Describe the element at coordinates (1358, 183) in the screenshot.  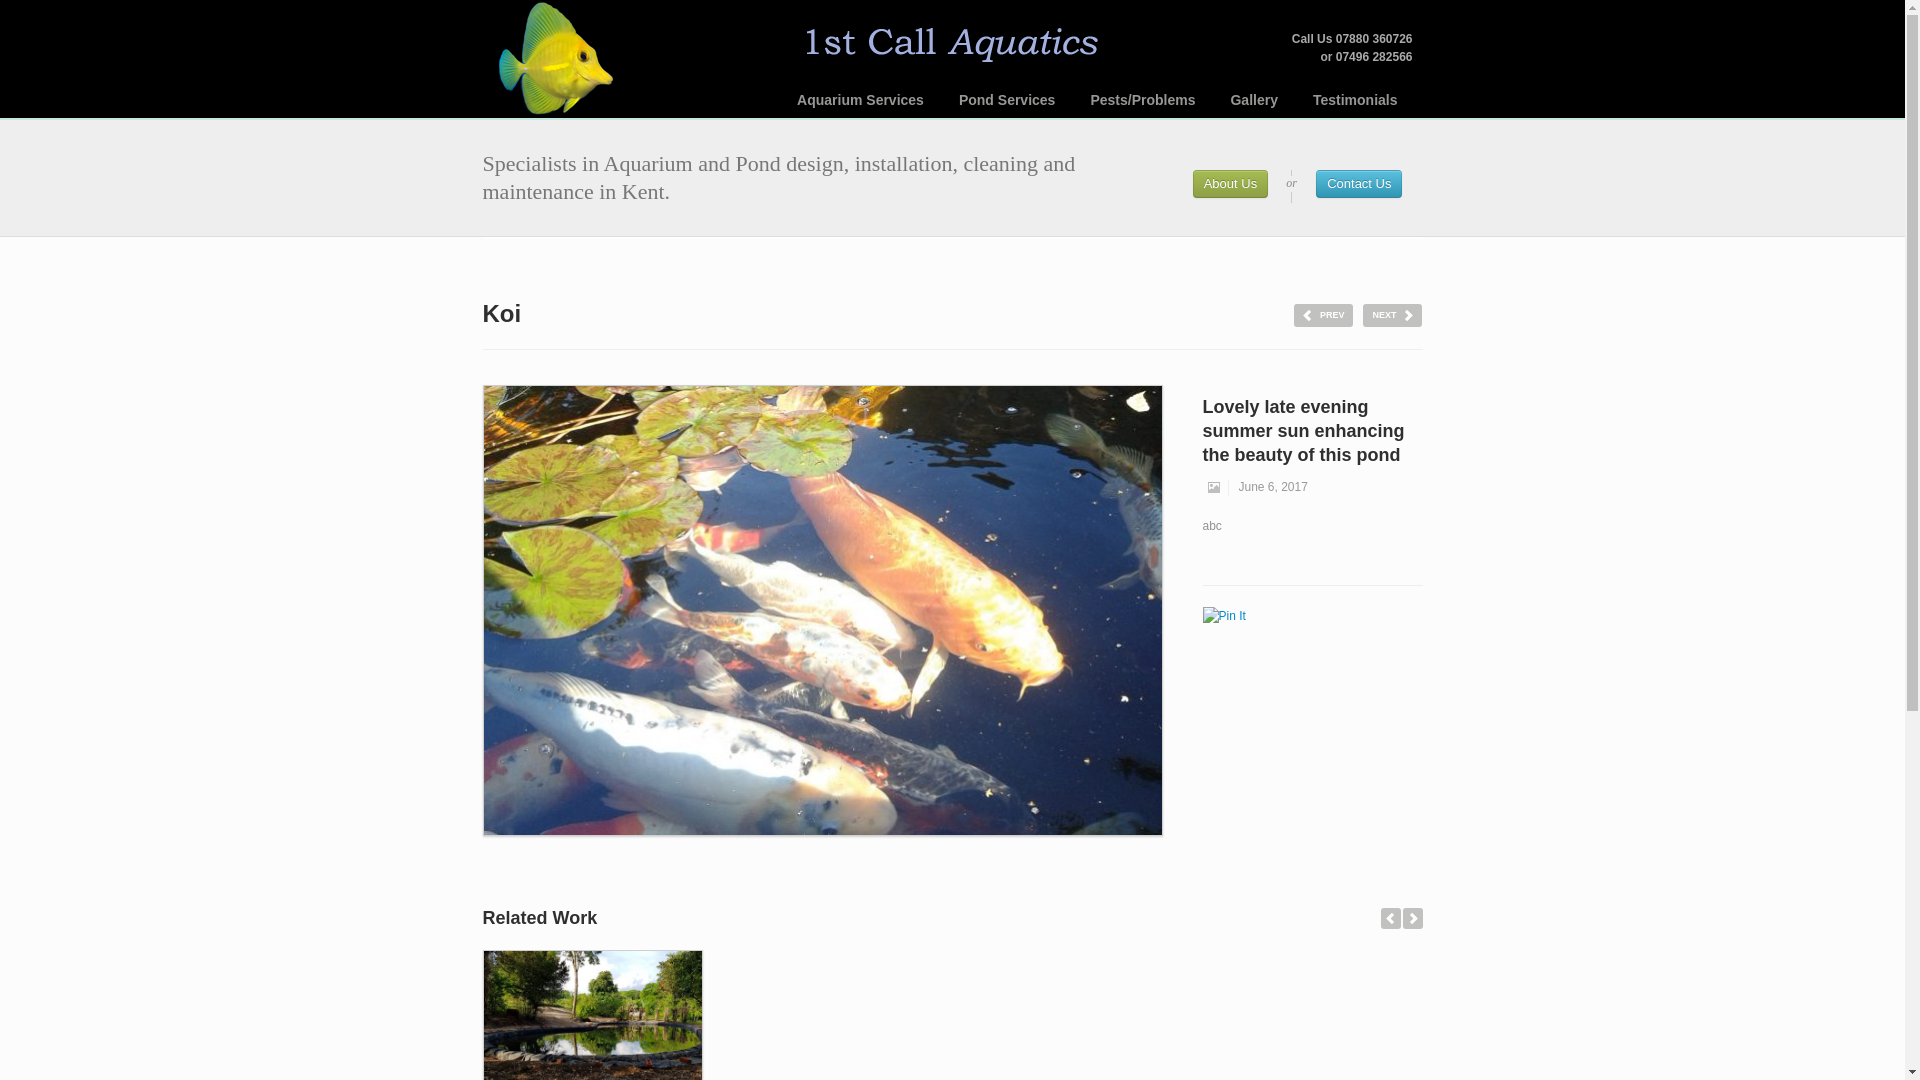
I see `Contact Us` at that location.